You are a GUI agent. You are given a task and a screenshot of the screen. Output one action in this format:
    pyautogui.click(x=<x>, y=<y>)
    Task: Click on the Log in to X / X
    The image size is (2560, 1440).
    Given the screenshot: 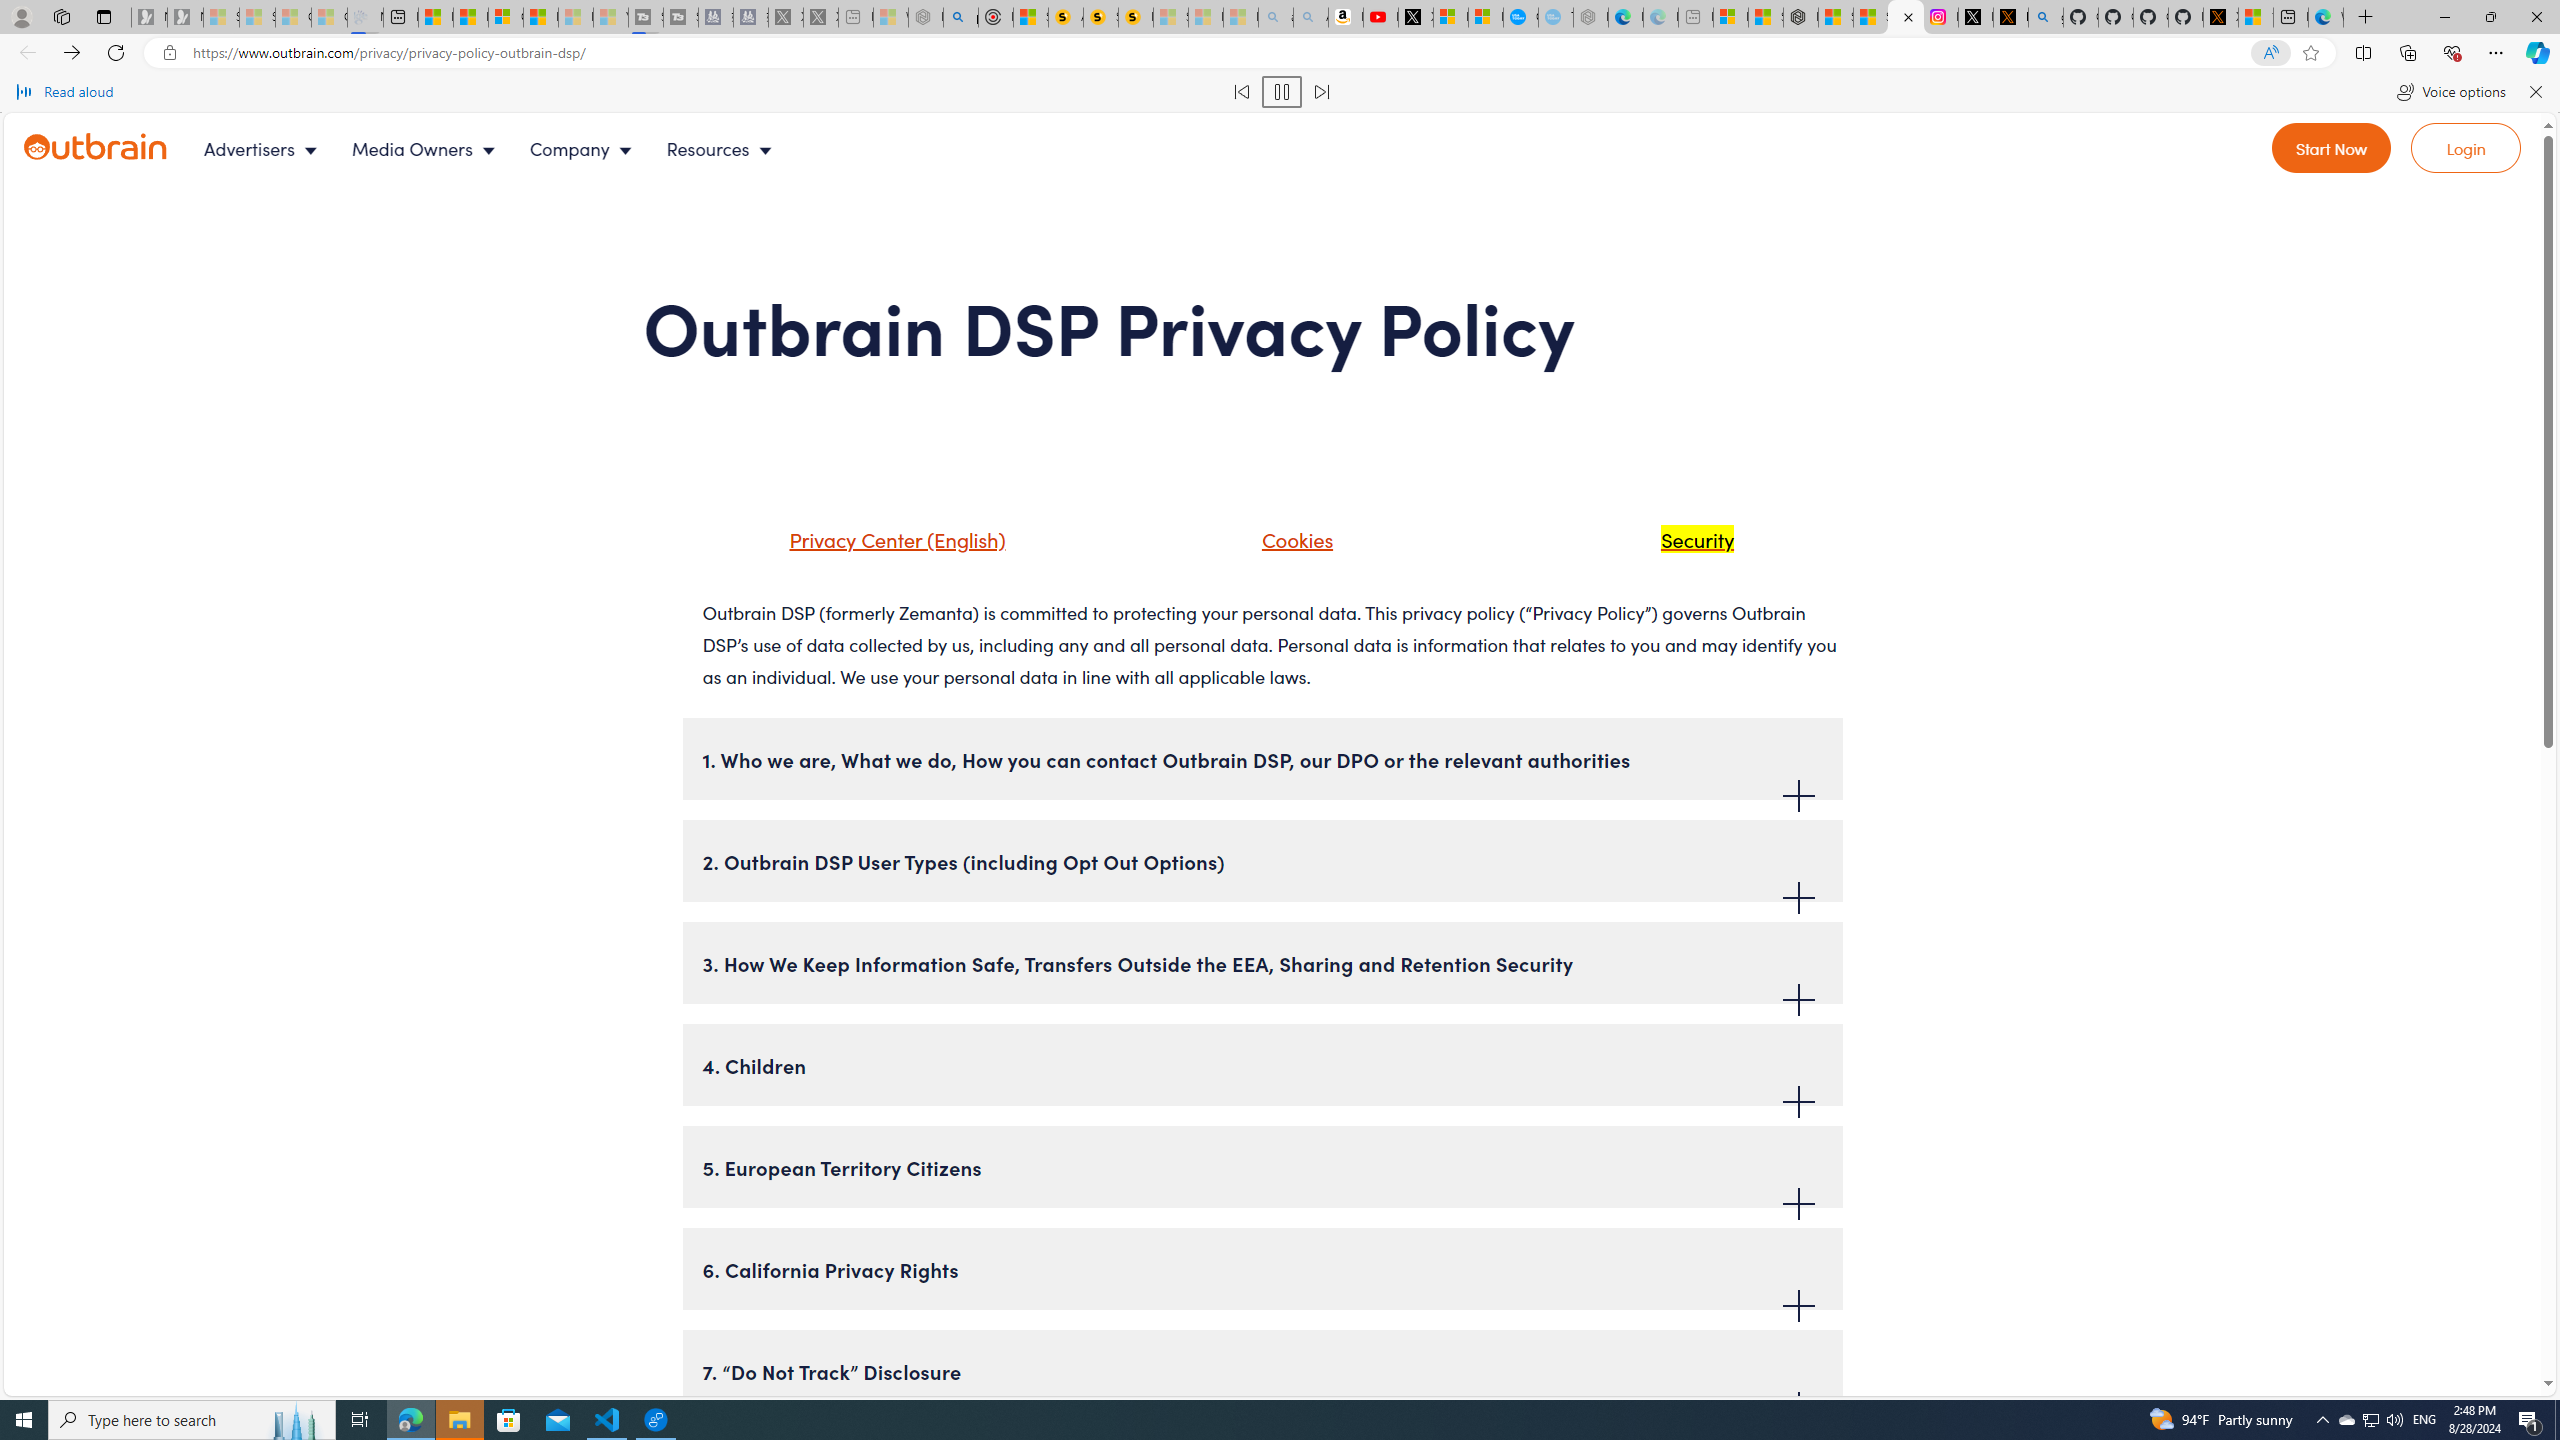 What is the action you would take?
    pyautogui.click(x=1976, y=17)
    